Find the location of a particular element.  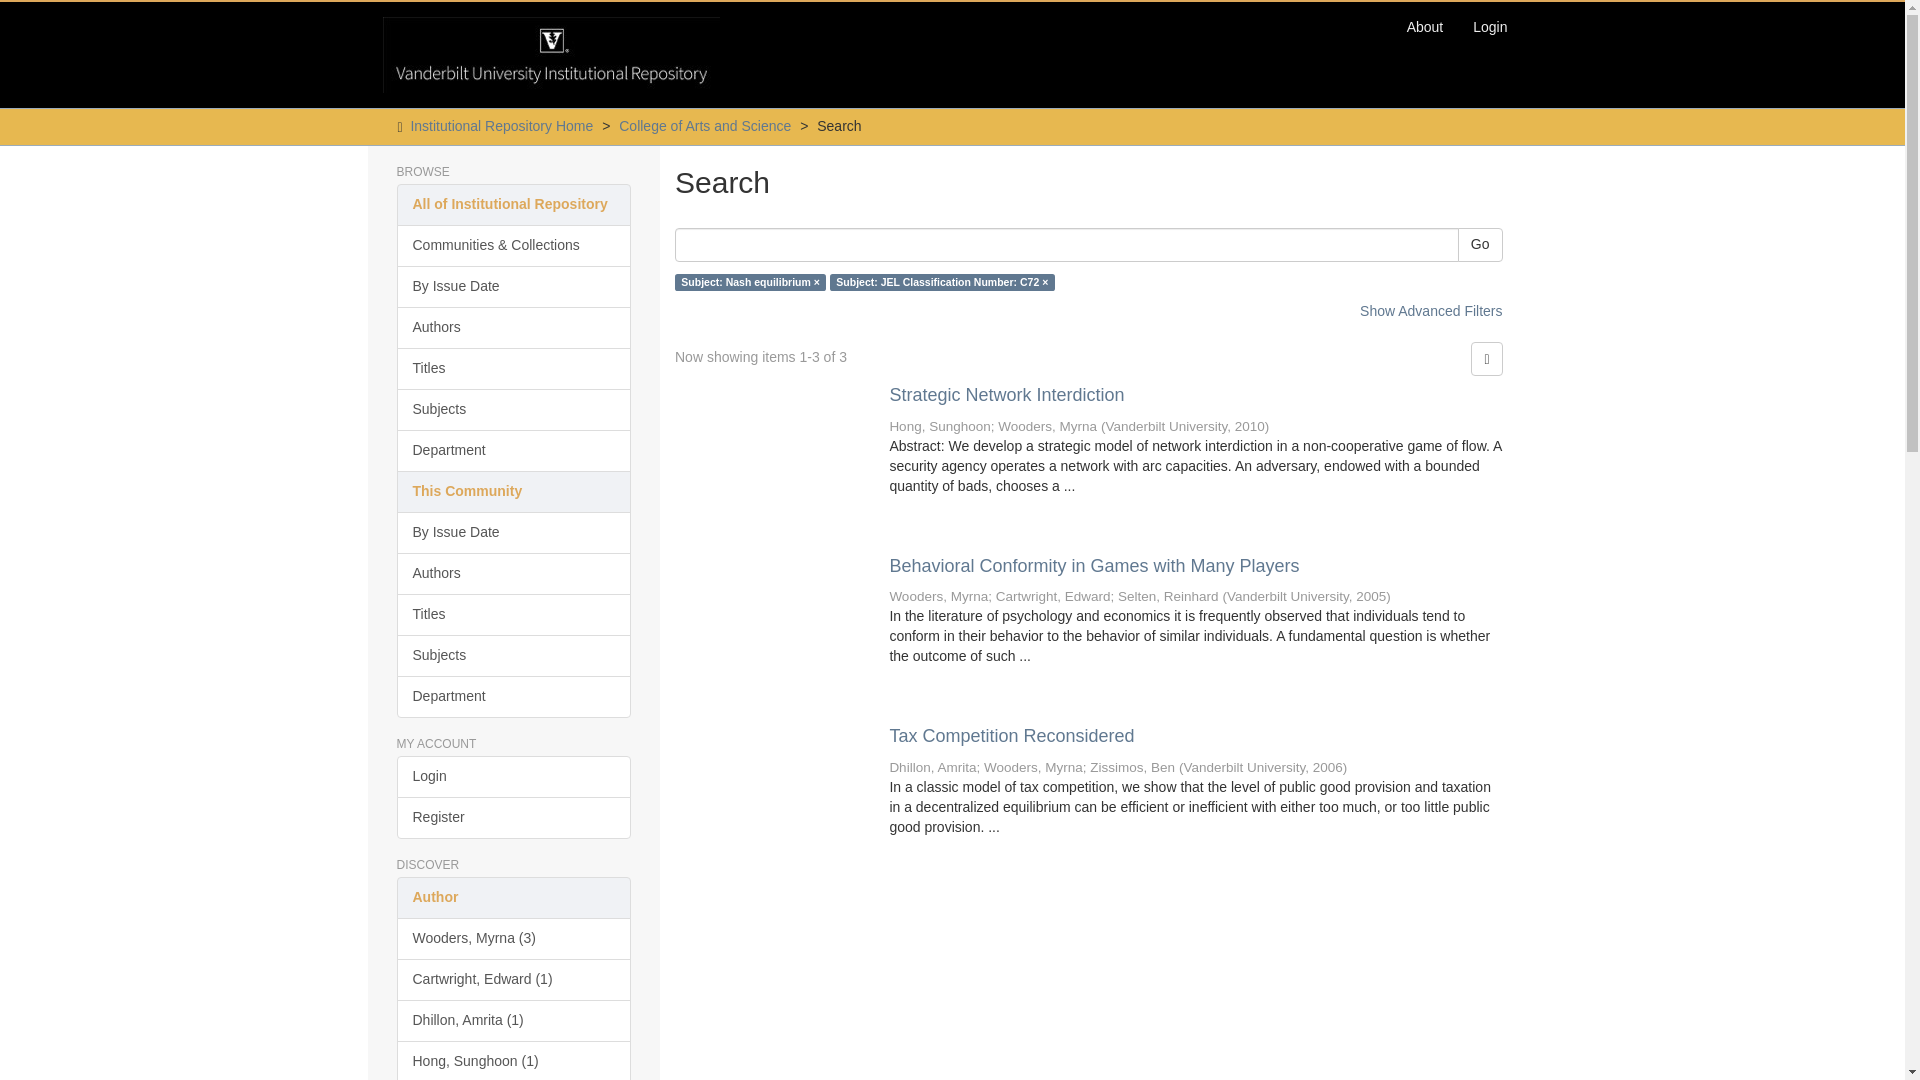

Authors is located at coordinates (513, 574).